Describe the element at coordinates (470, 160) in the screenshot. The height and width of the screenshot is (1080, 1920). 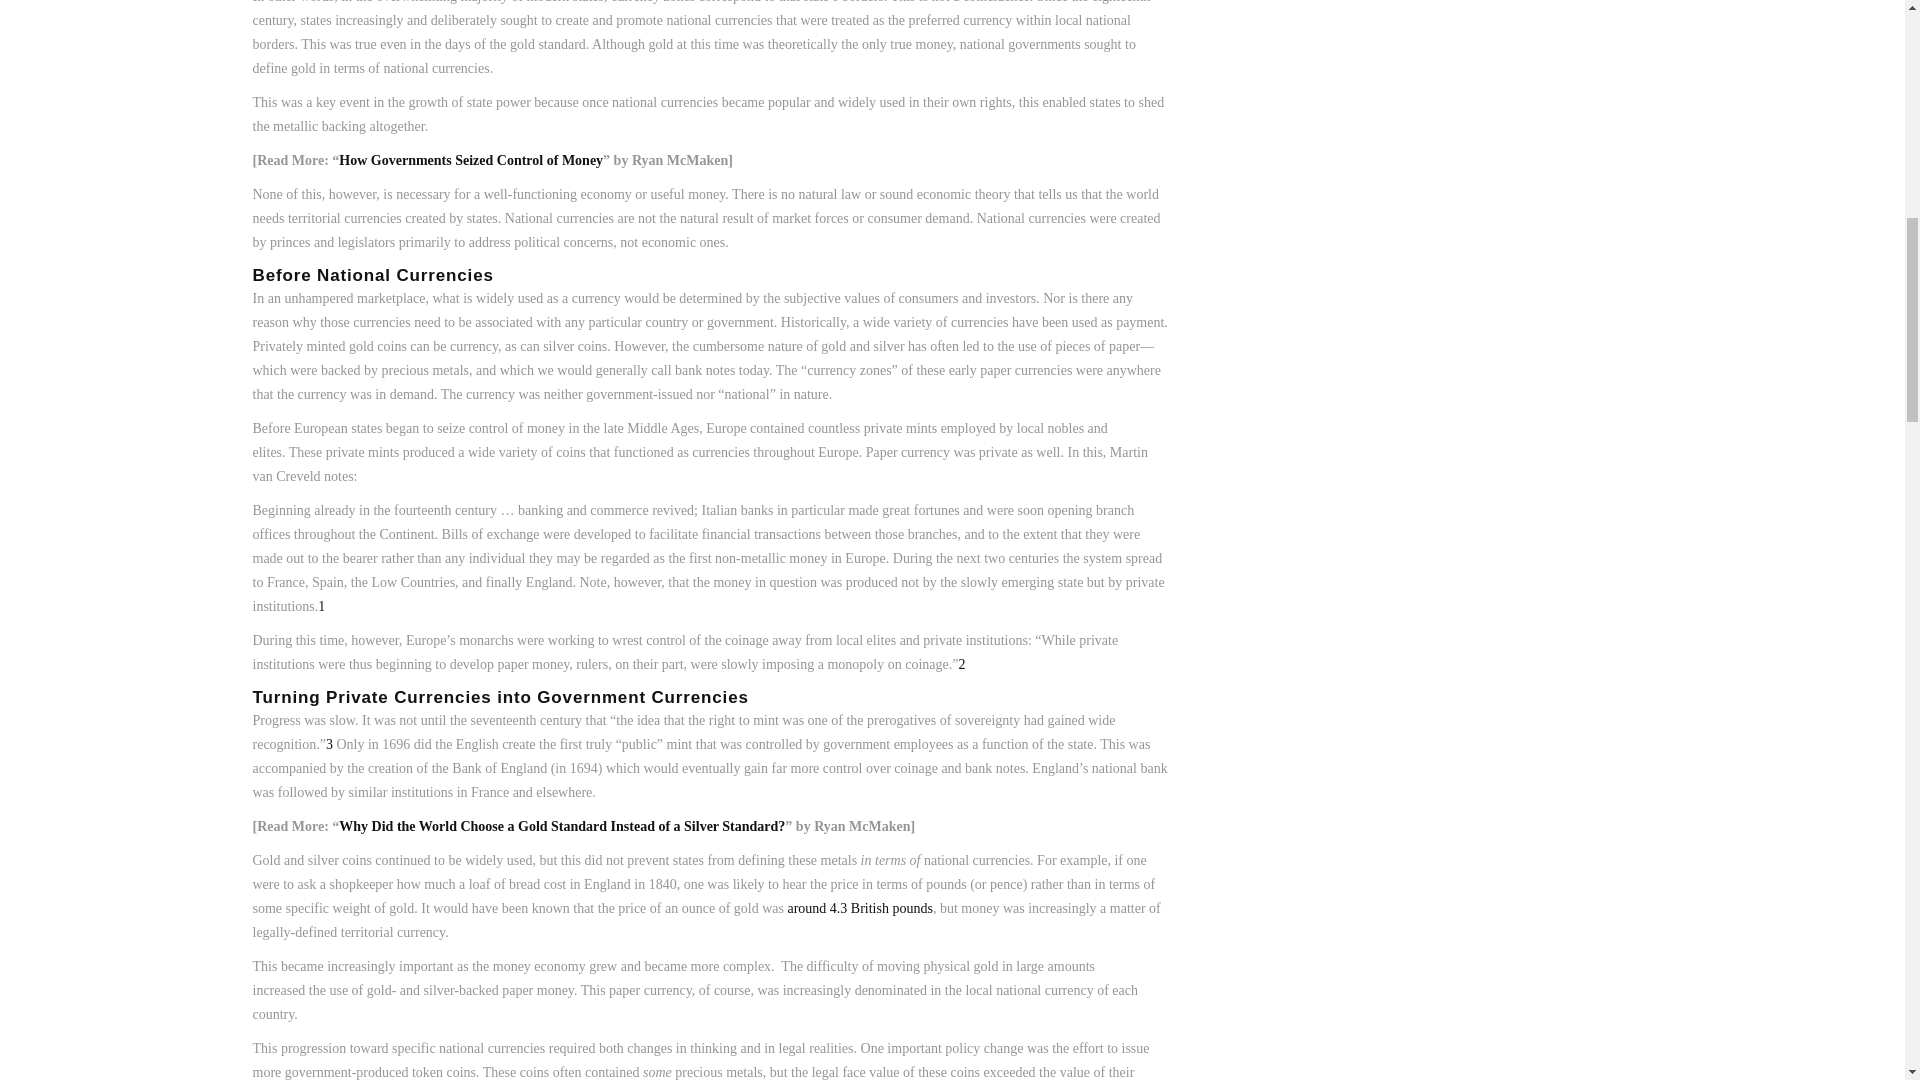
I see `How Governments Seized Control of Money` at that location.